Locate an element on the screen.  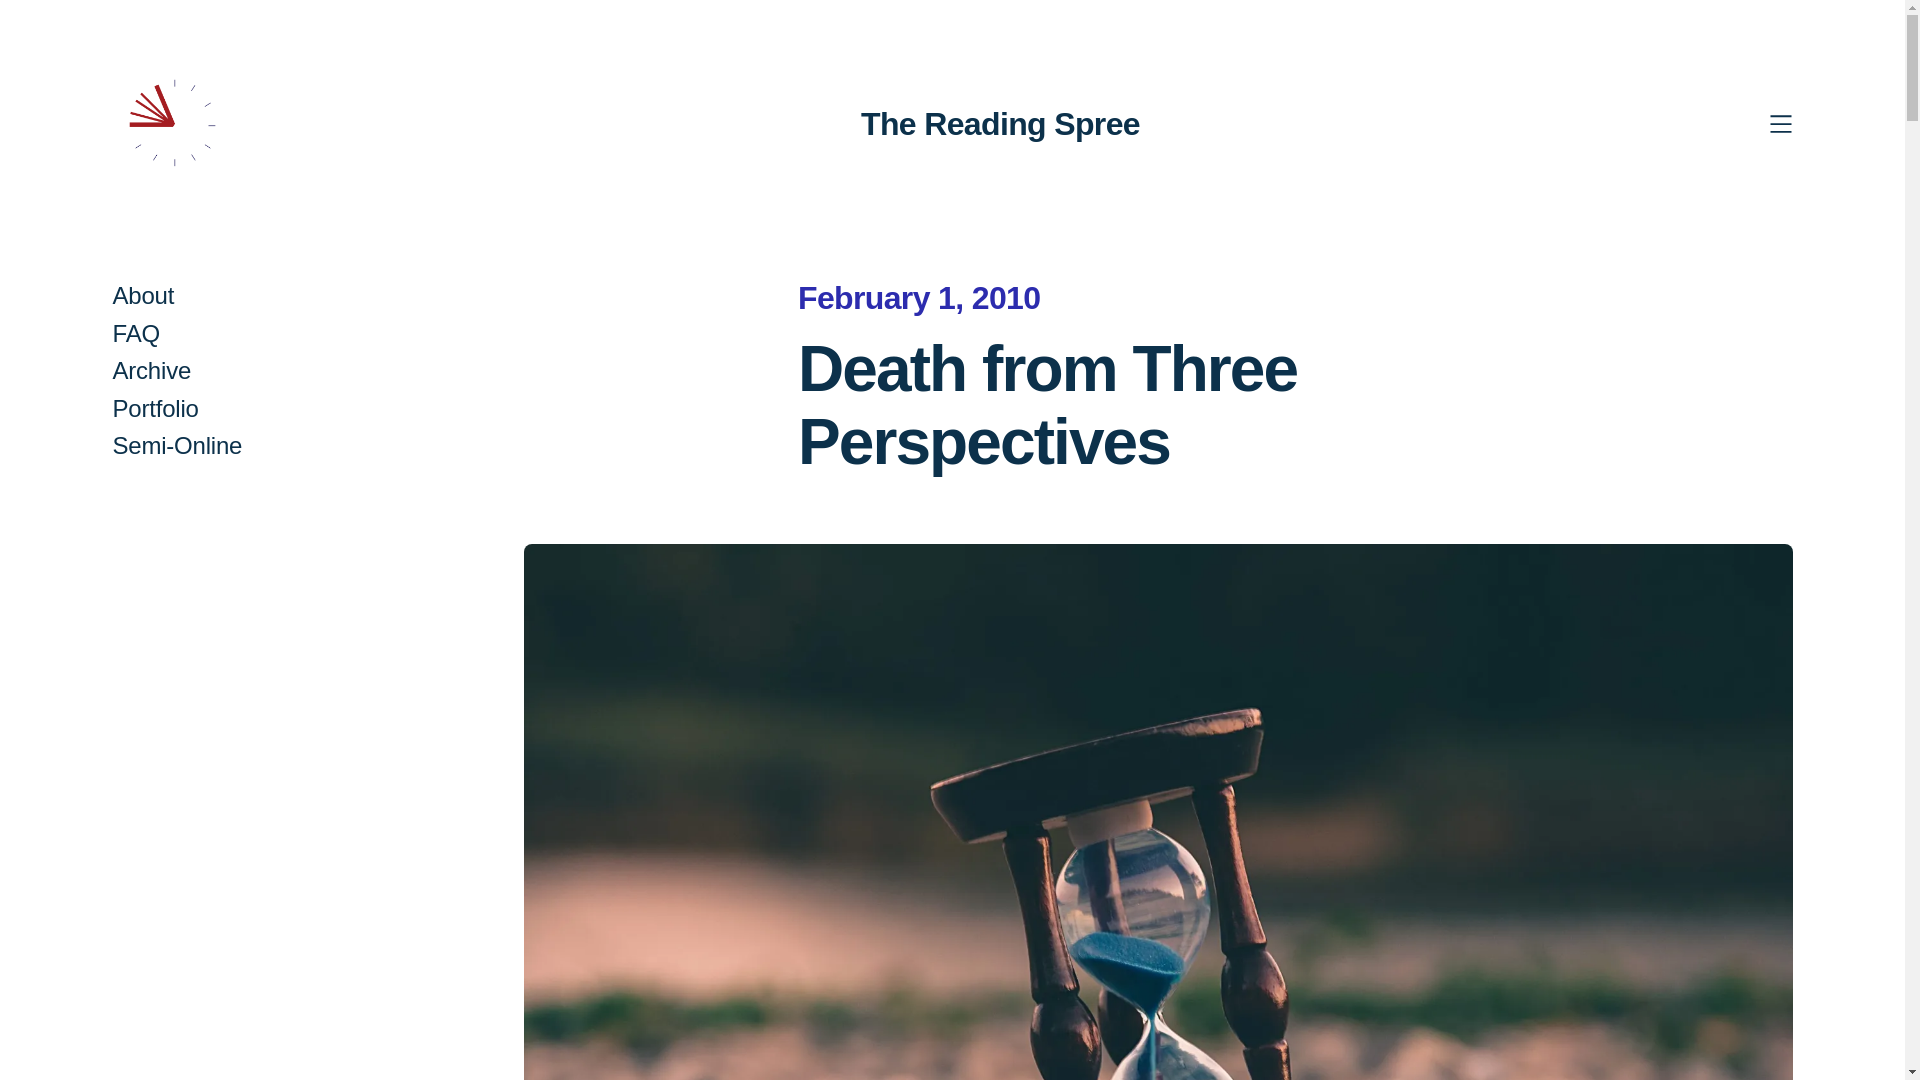
Semi-Online is located at coordinates (176, 446).